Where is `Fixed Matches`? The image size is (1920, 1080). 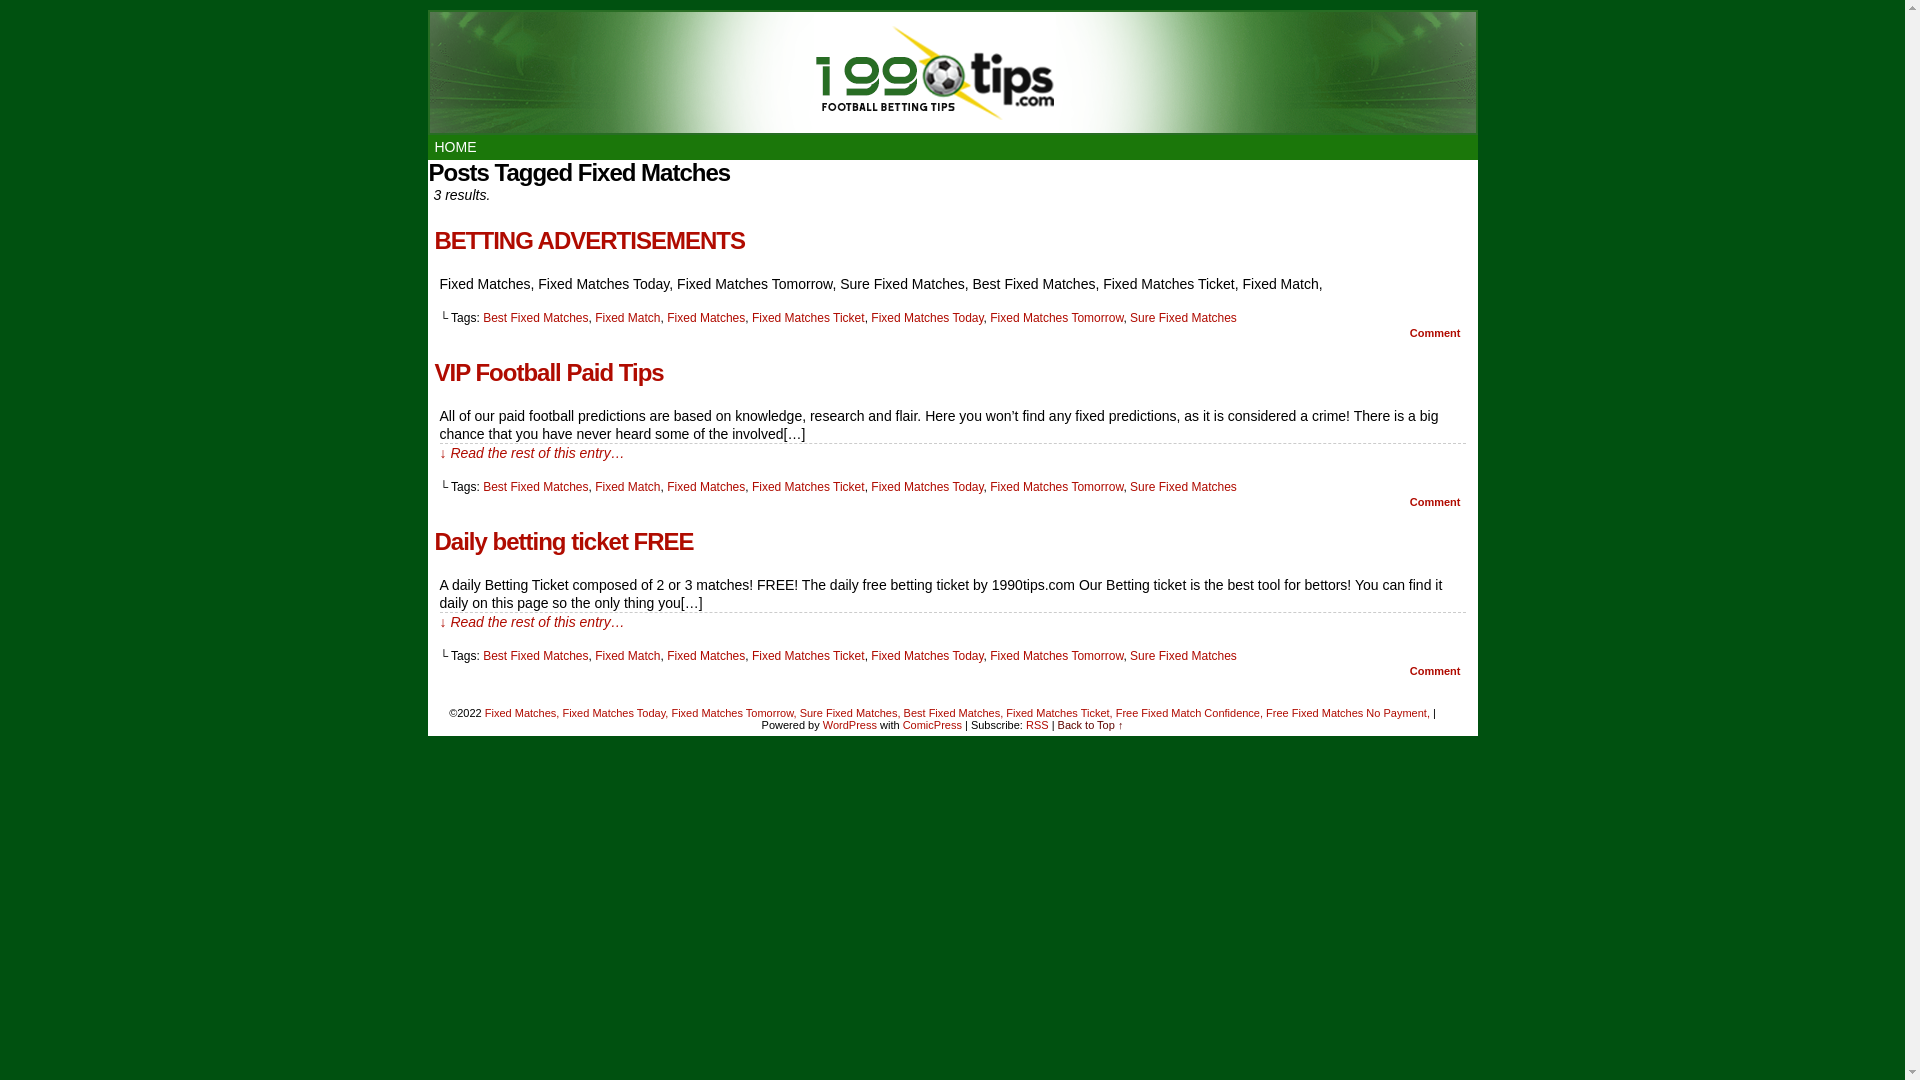
Fixed Matches is located at coordinates (706, 656).